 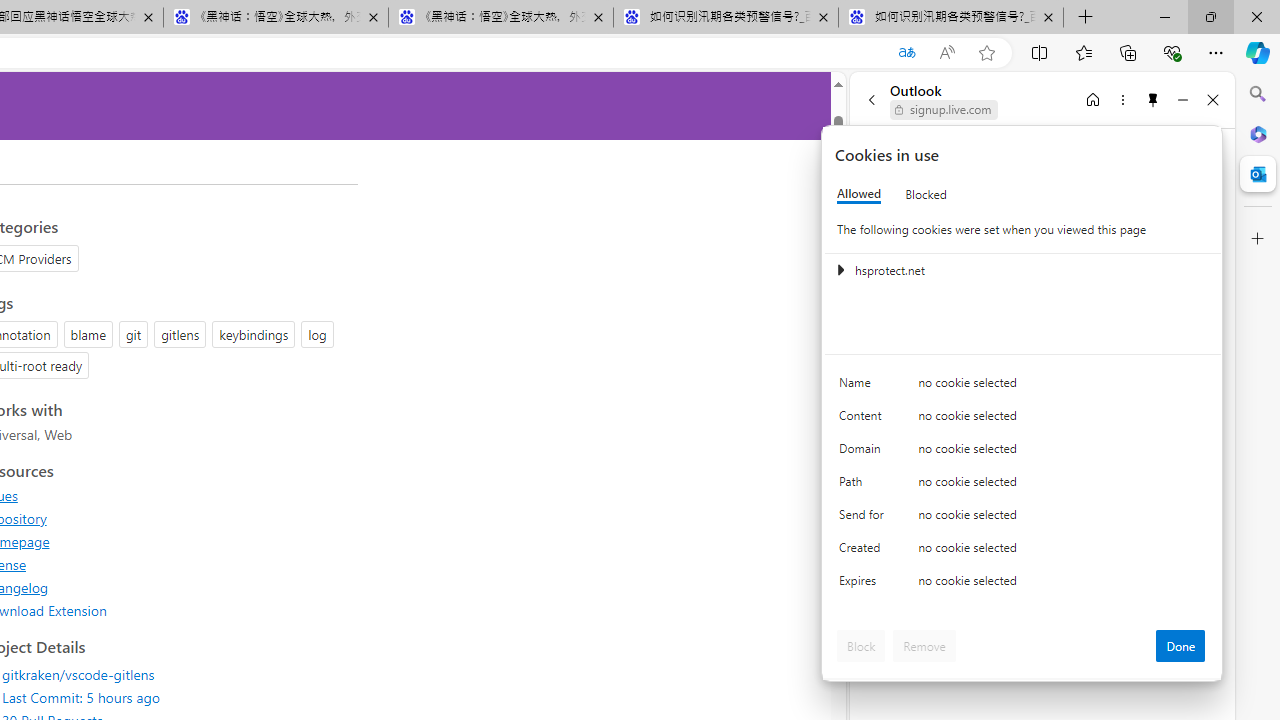 What do you see at coordinates (1180, 646) in the screenshot?
I see `Done` at bounding box center [1180, 646].